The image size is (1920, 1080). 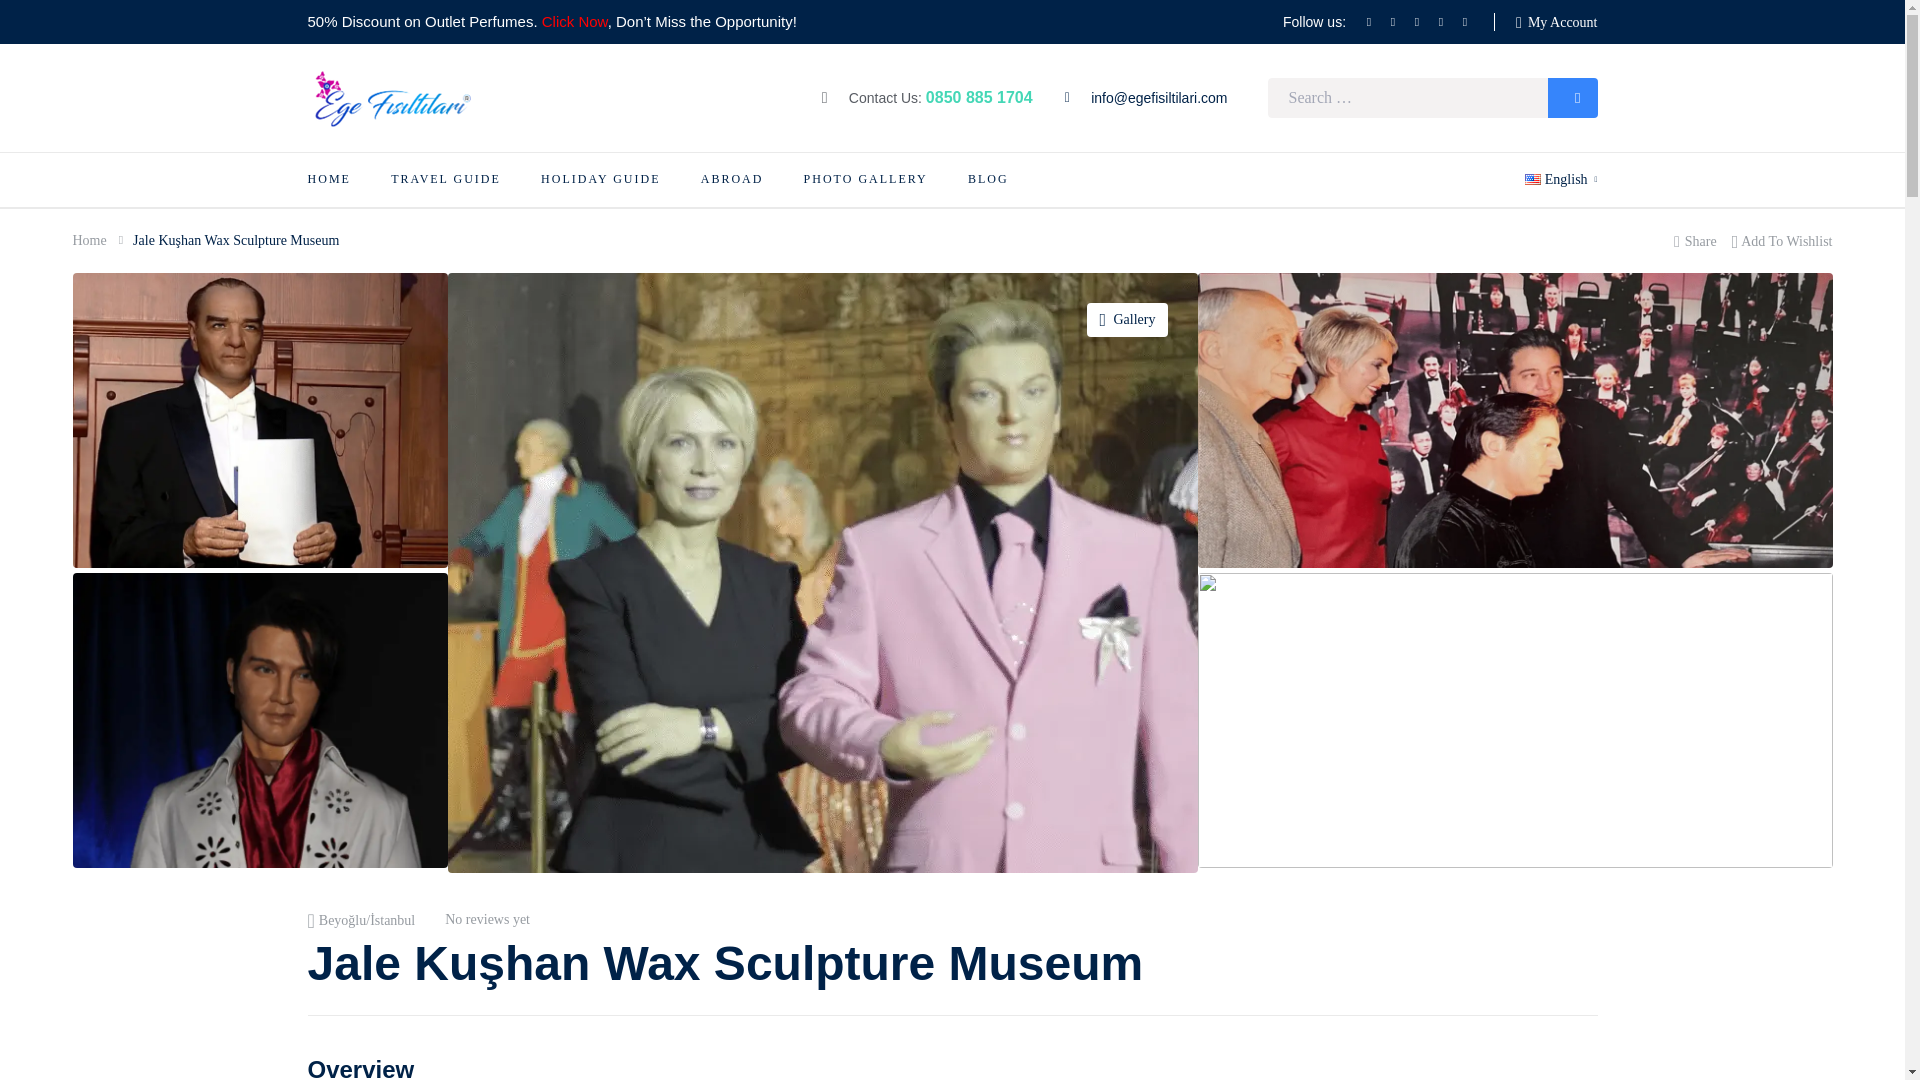 I want to click on English, so click(x=1560, y=179).